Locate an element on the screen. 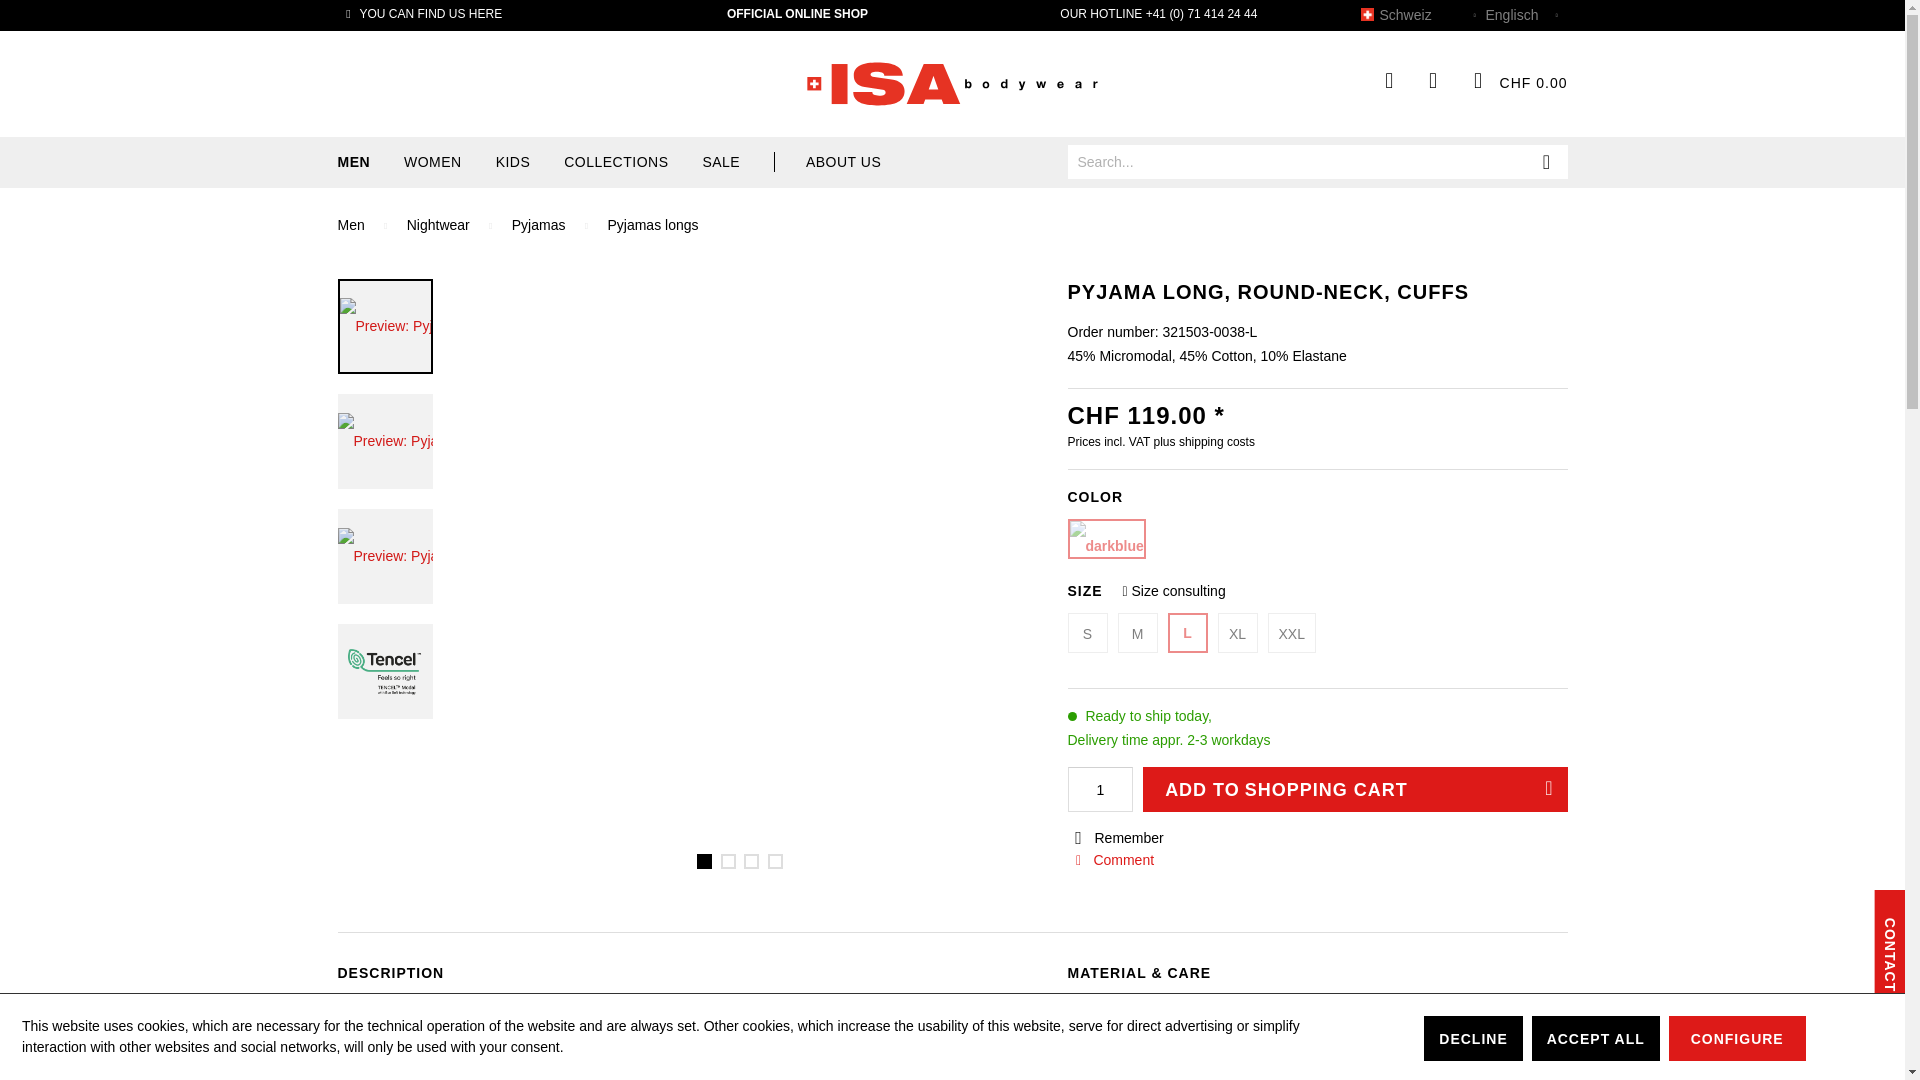  CHF 0.00 is located at coordinates (1512, 80).